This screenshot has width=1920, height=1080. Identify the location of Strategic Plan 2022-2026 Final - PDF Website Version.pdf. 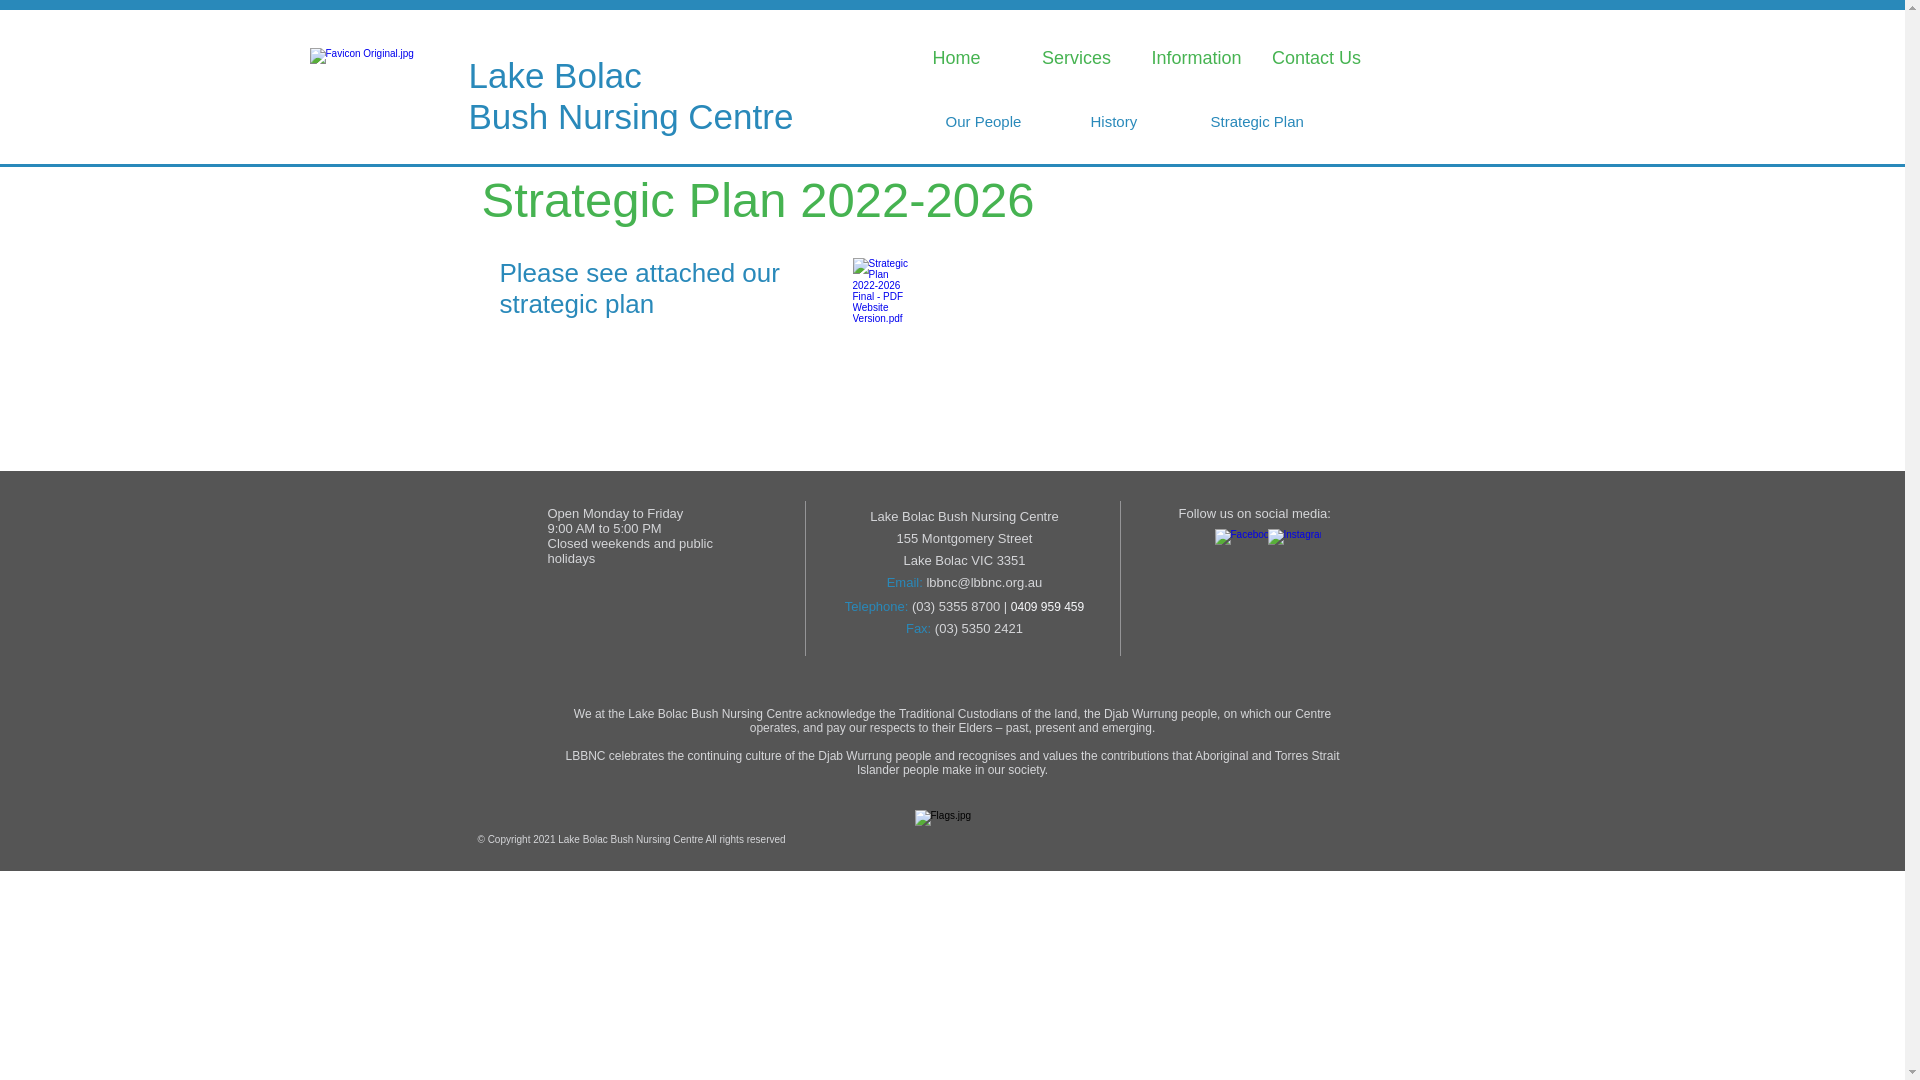
(882, 309).